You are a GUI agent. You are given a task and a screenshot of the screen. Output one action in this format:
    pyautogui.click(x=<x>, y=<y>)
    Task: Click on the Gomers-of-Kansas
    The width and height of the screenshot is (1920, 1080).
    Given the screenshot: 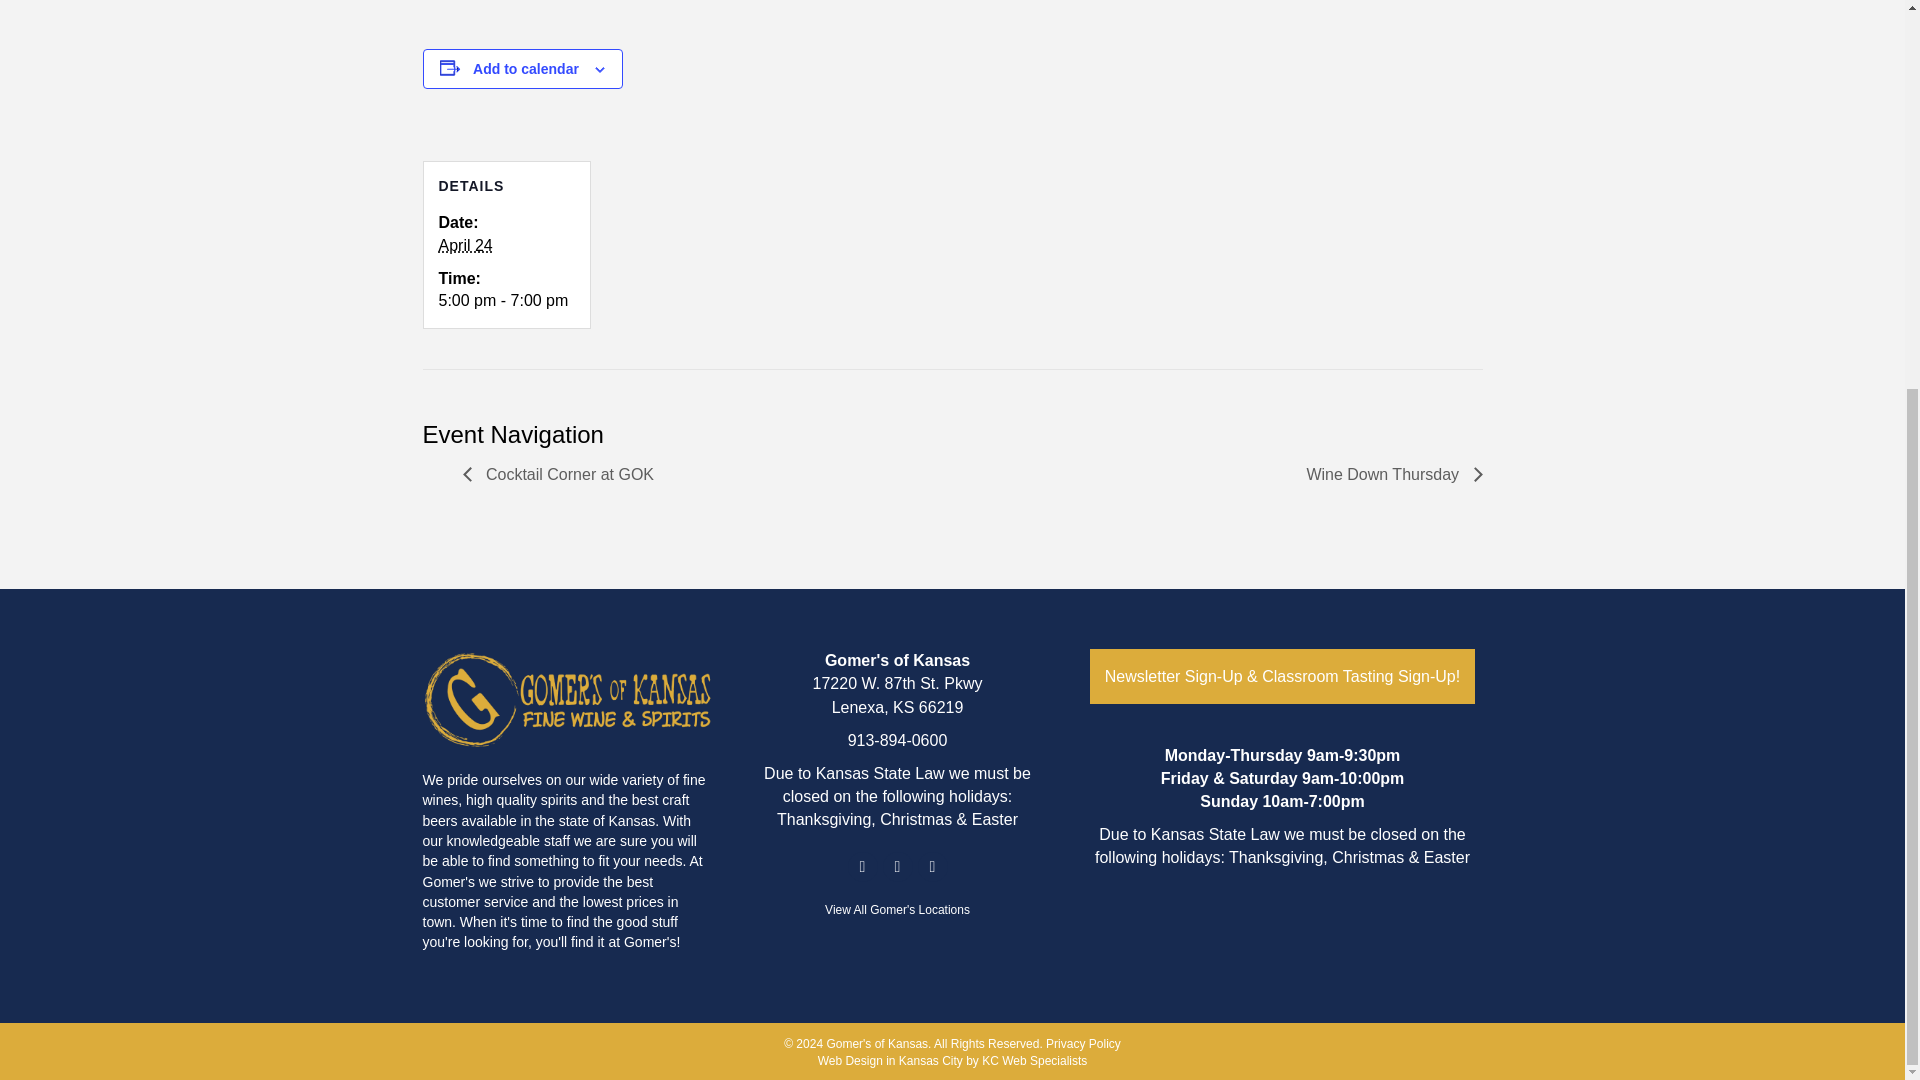 What is the action you would take?
    pyautogui.click(x=567, y=699)
    